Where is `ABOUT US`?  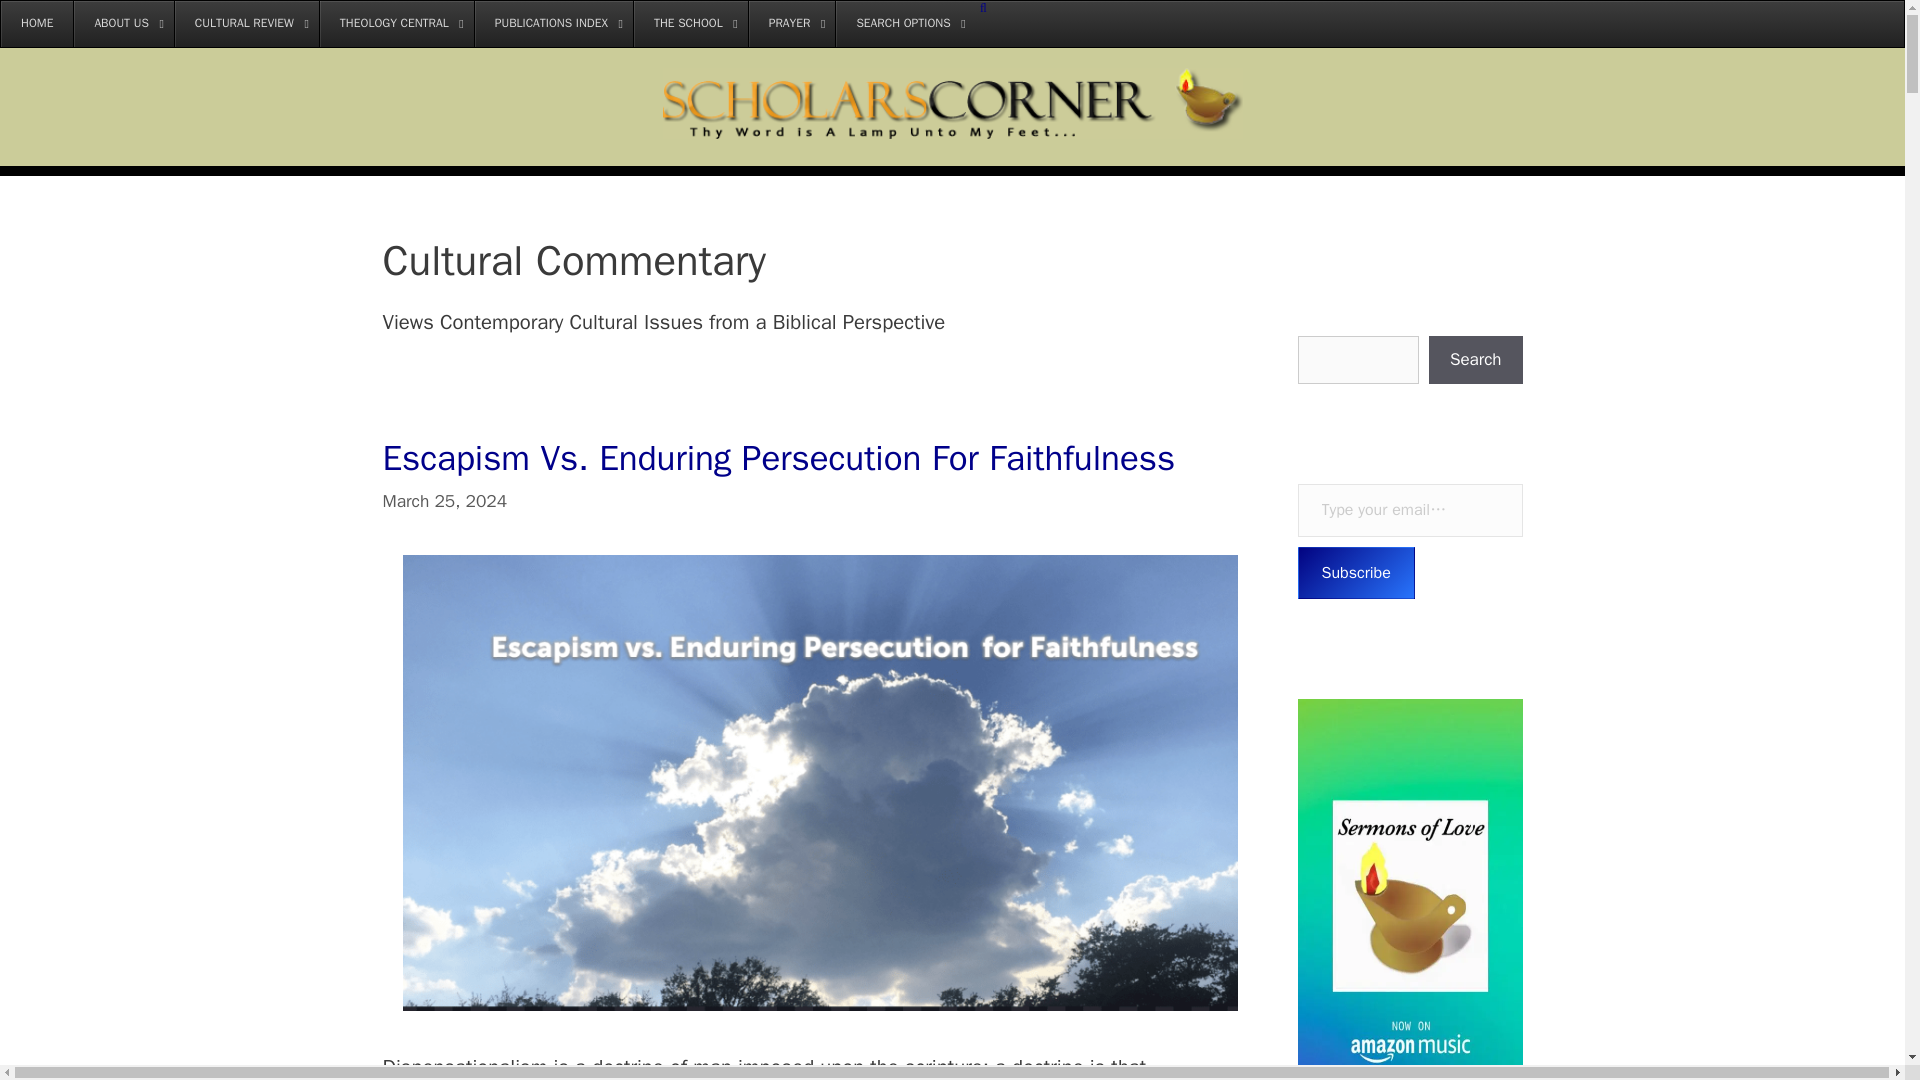 ABOUT US is located at coordinates (122, 24).